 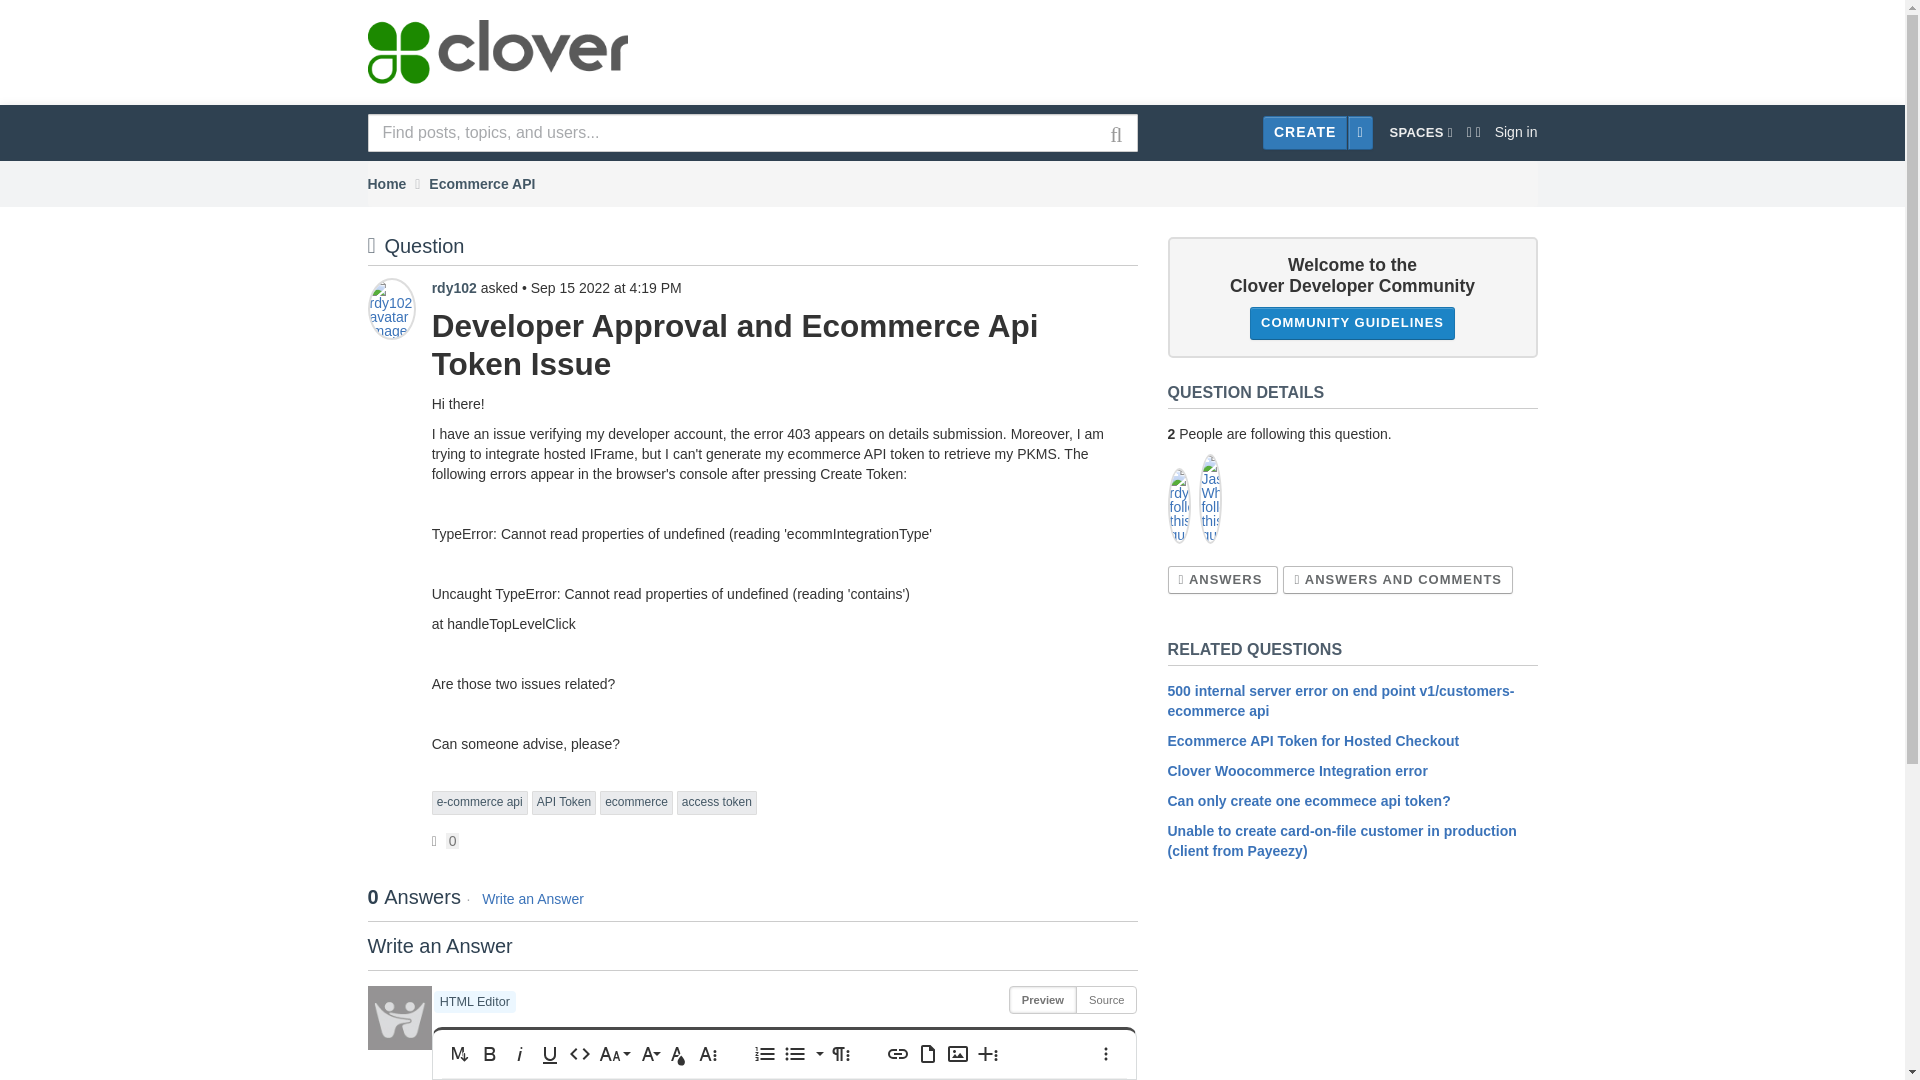 What do you see at coordinates (606, 287) in the screenshot?
I see `Sep 15, 2022, 8:19:19 AM` at bounding box center [606, 287].